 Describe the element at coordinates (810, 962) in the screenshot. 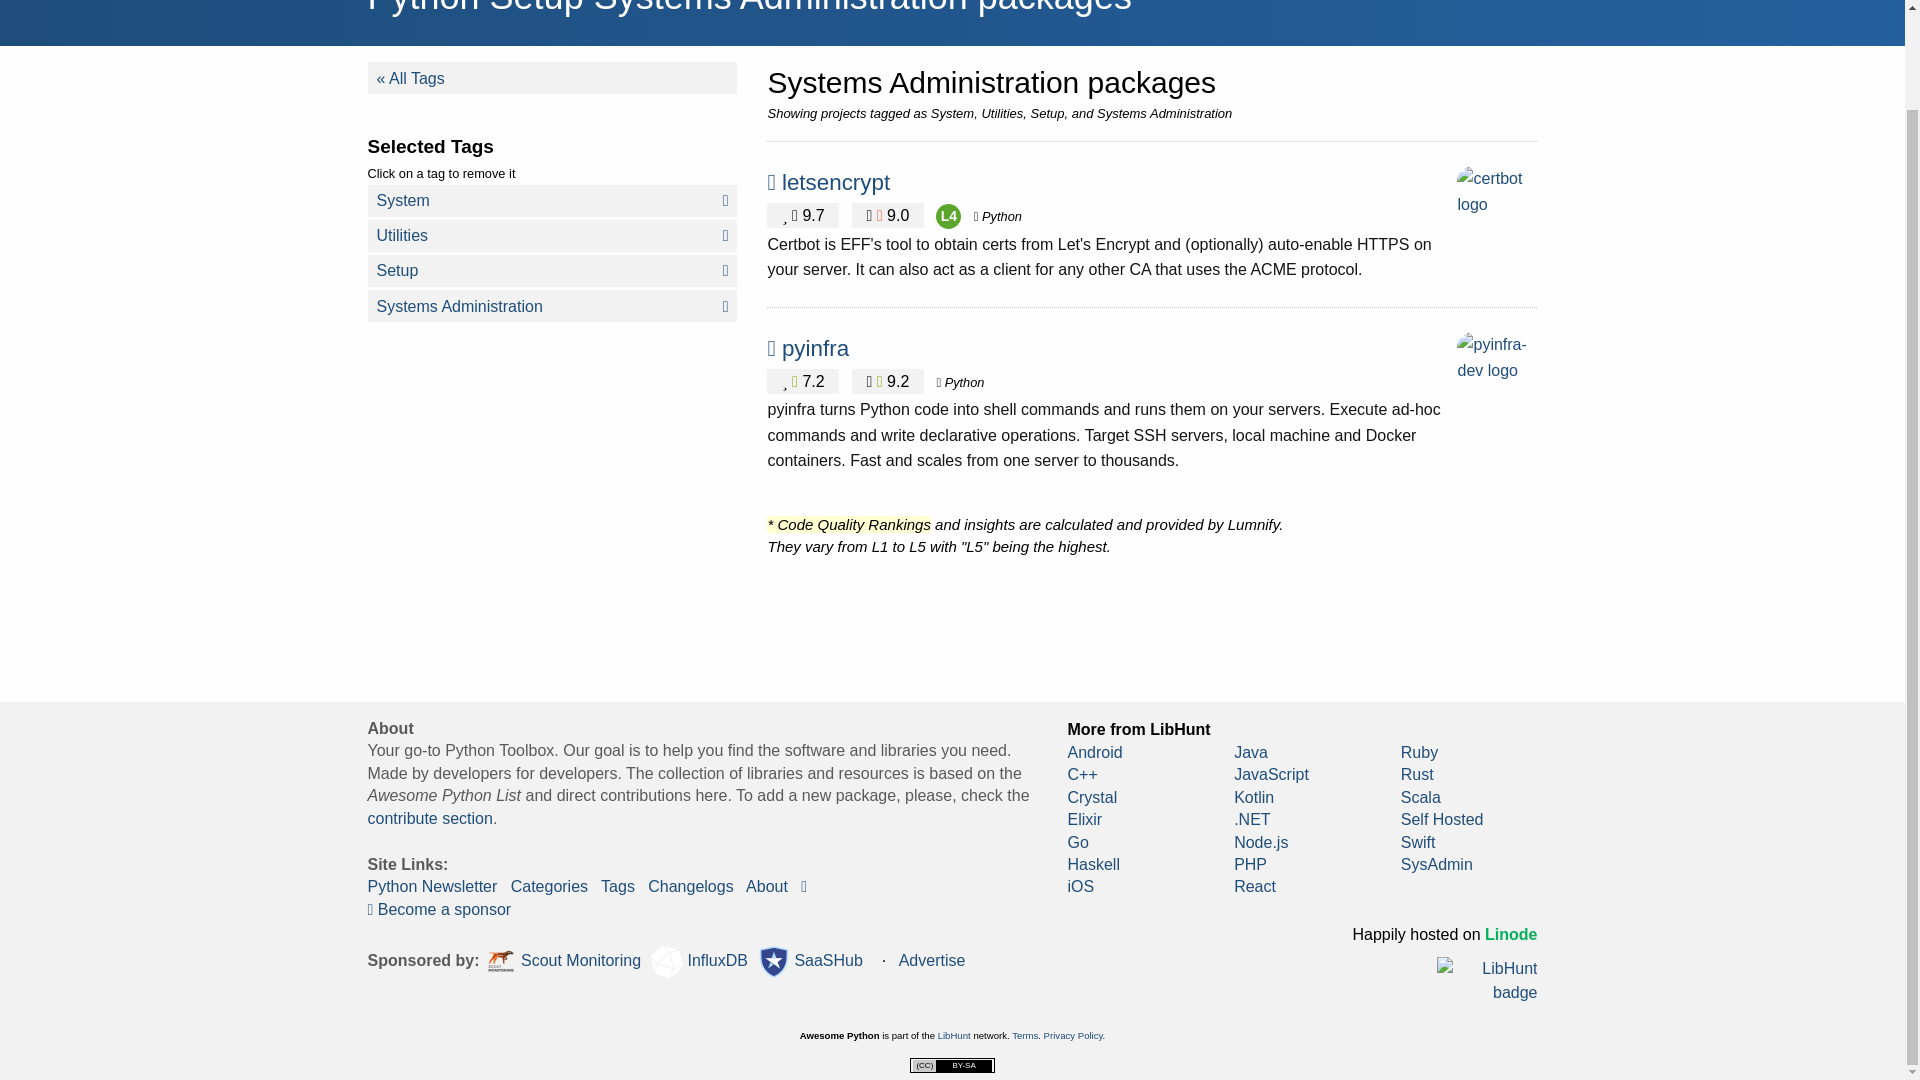

I see `SaaSHub` at that location.